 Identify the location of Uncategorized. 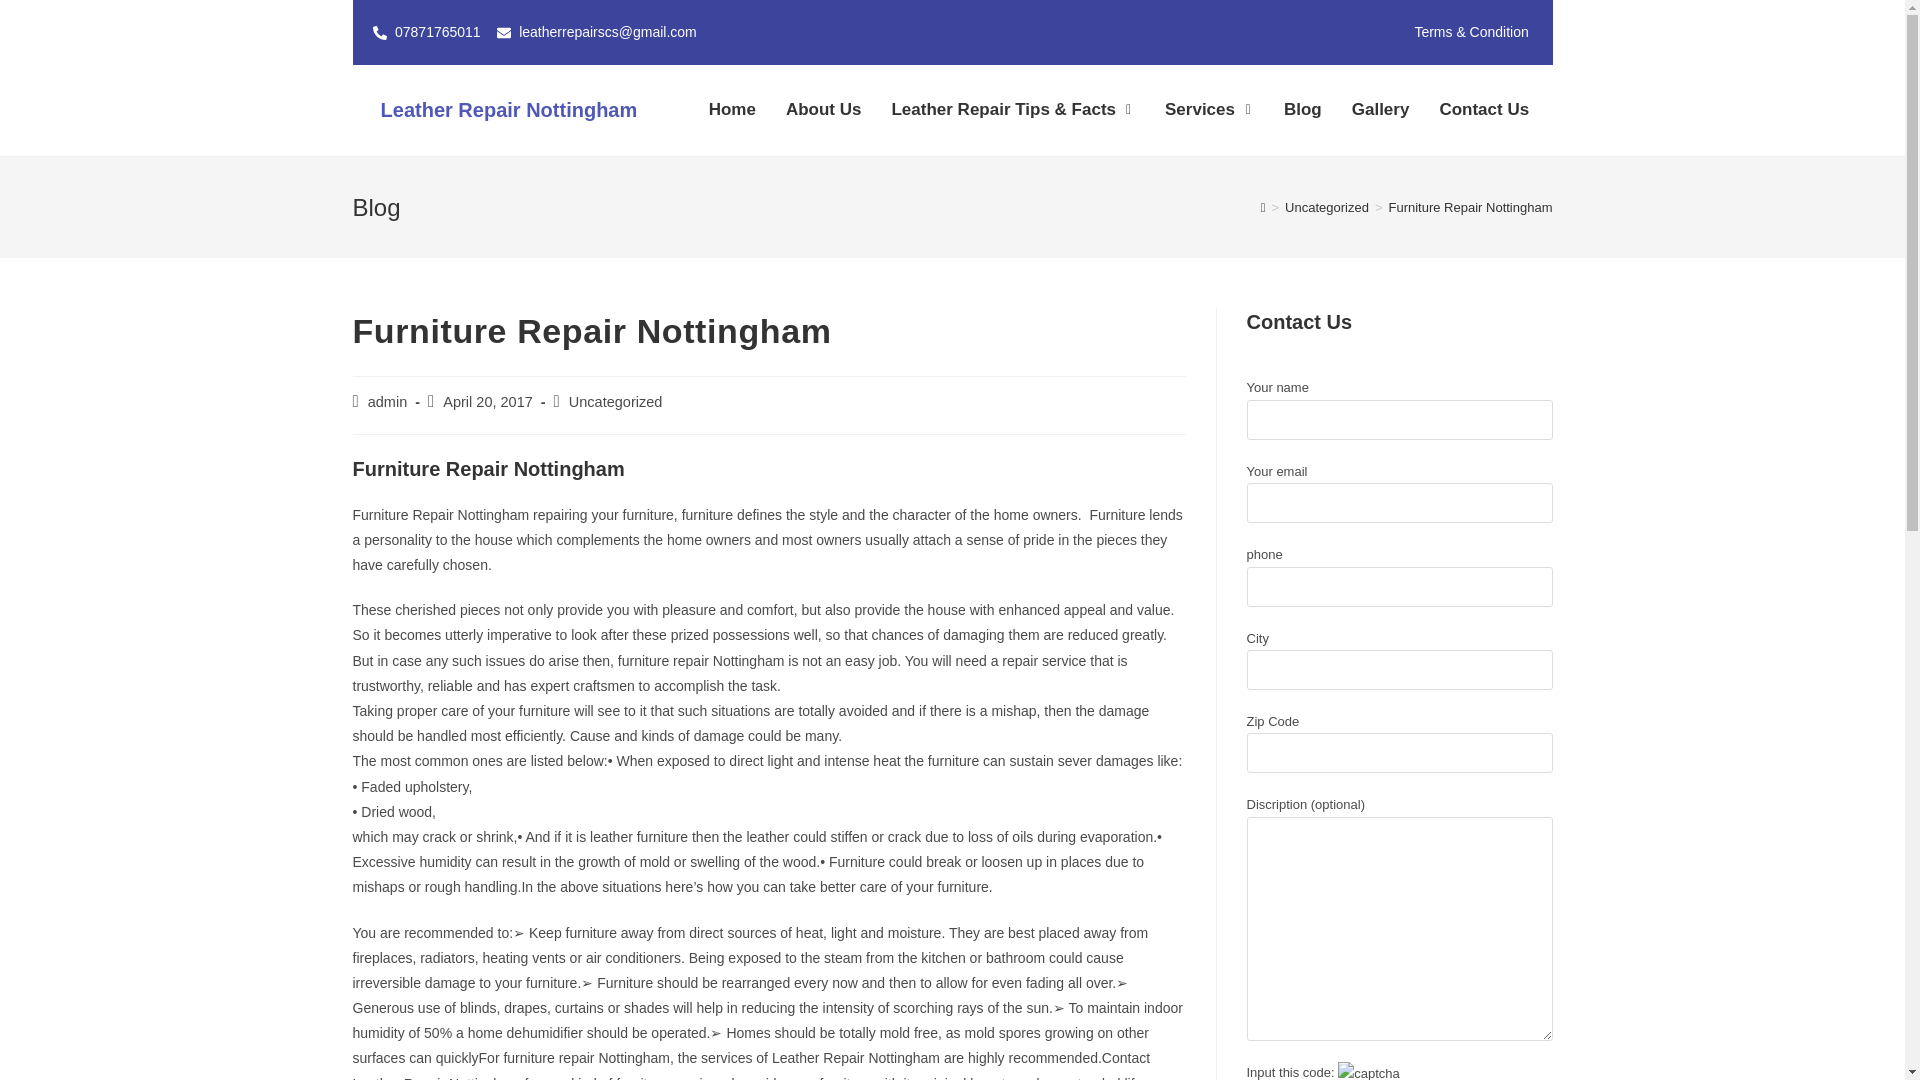
(1326, 206).